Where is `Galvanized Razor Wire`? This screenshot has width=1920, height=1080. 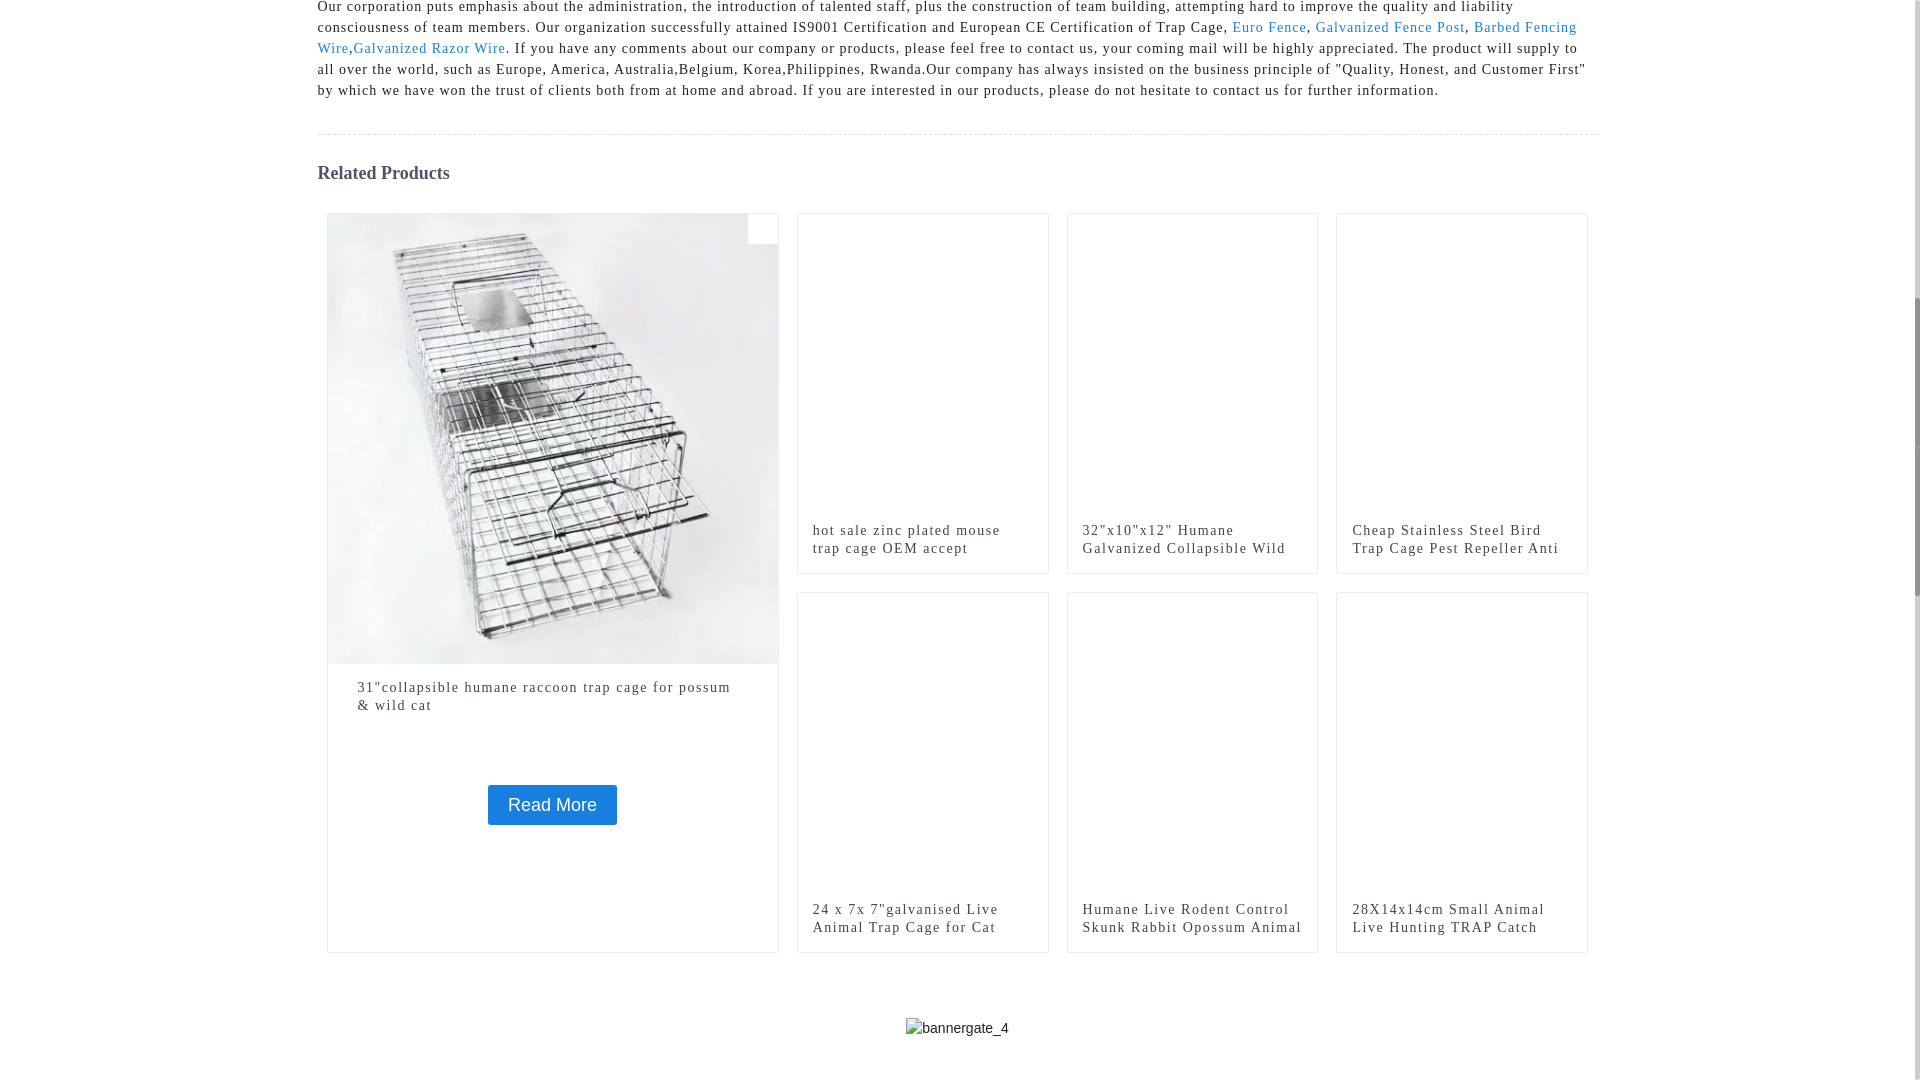 Galvanized Razor Wire is located at coordinates (428, 48).